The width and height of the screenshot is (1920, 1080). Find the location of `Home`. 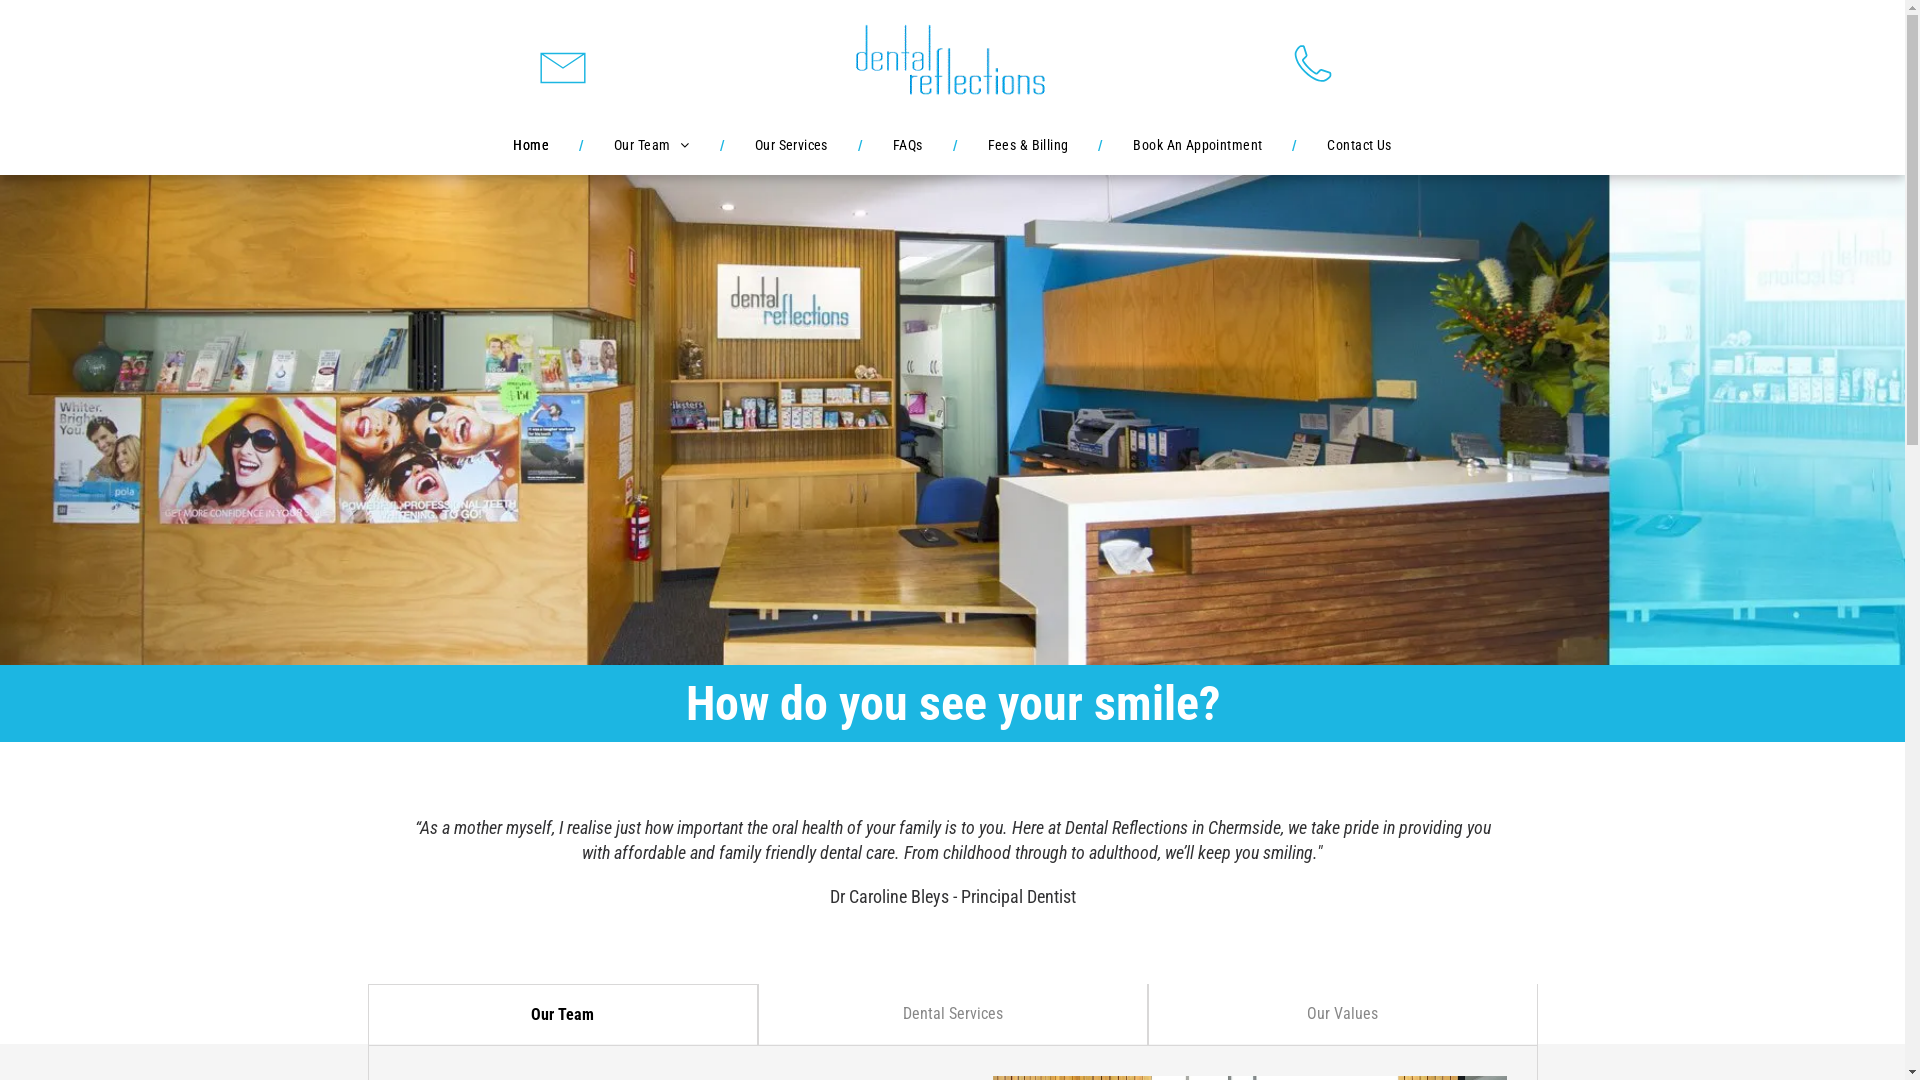

Home is located at coordinates (531, 145).